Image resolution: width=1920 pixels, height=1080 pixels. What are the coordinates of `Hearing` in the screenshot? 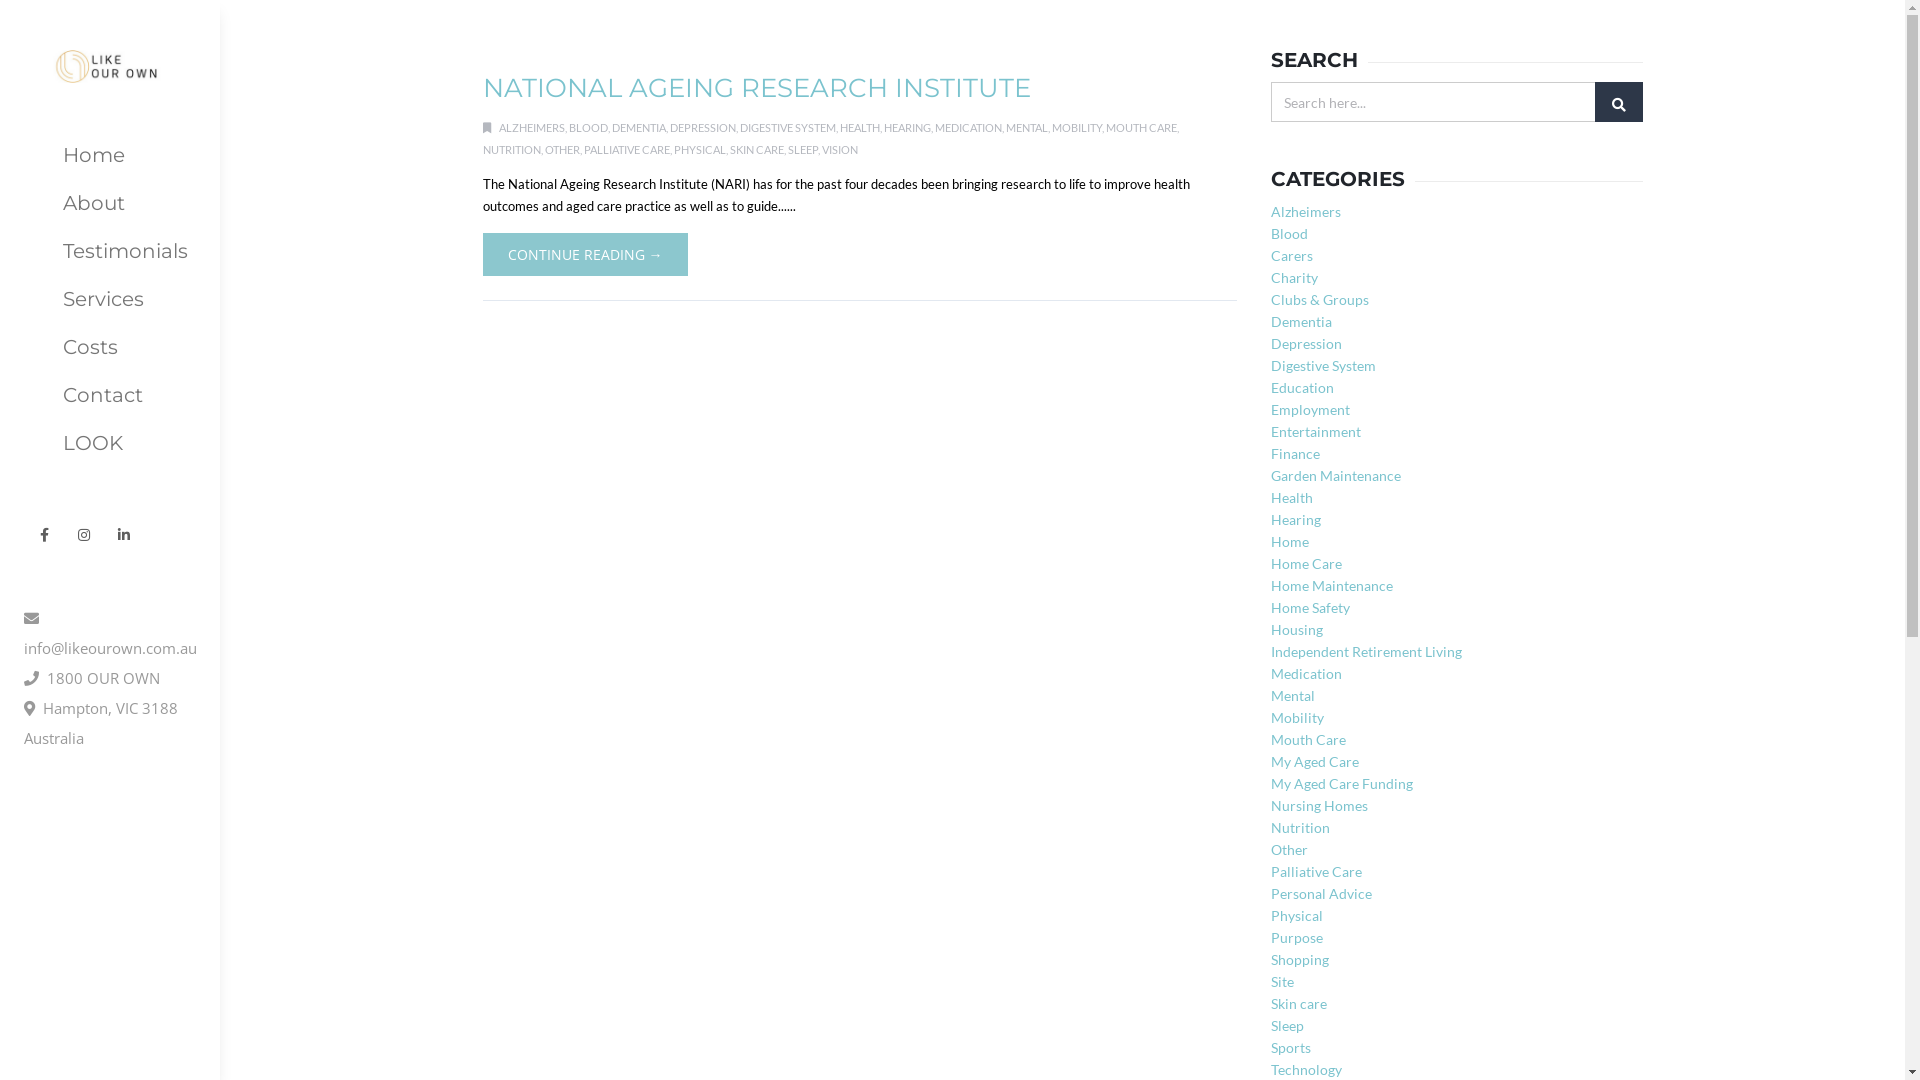 It's located at (1296, 520).